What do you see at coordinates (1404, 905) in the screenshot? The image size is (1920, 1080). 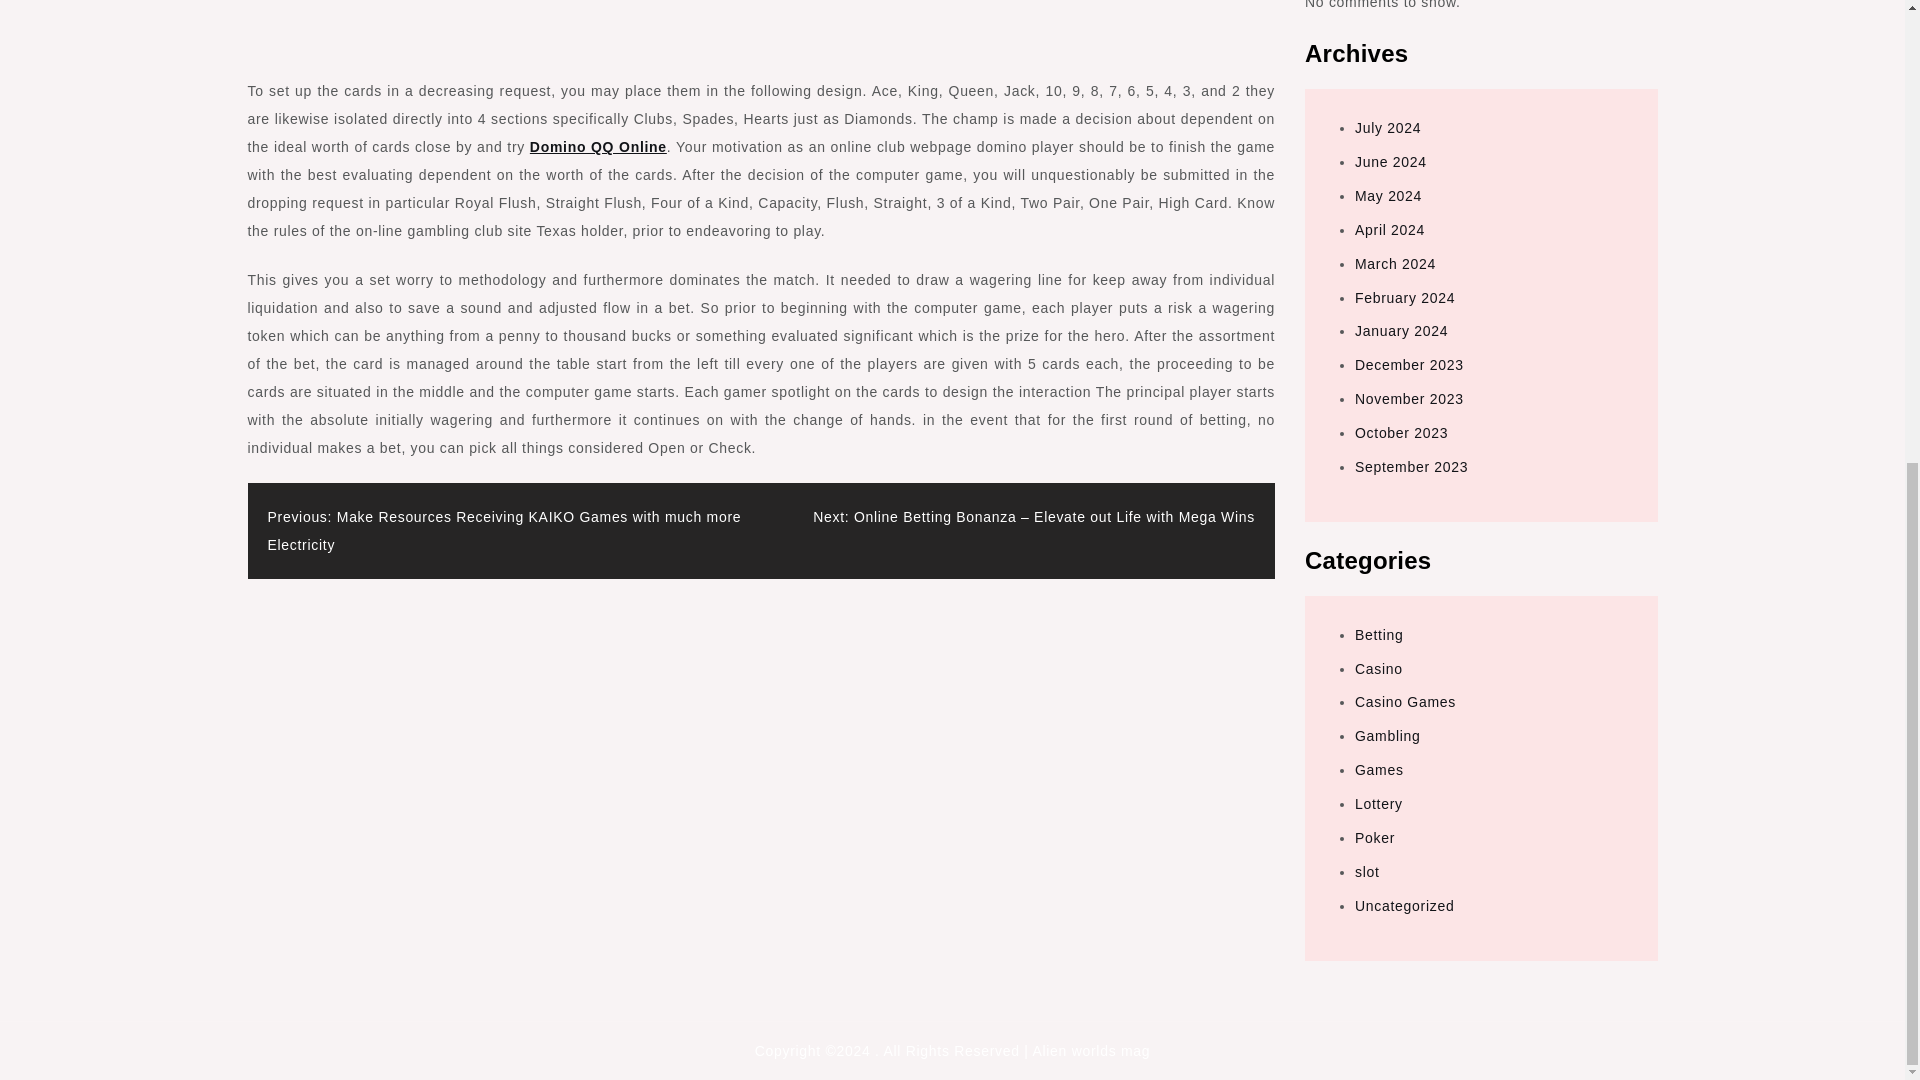 I see `Uncategorized` at bounding box center [1404, 905].